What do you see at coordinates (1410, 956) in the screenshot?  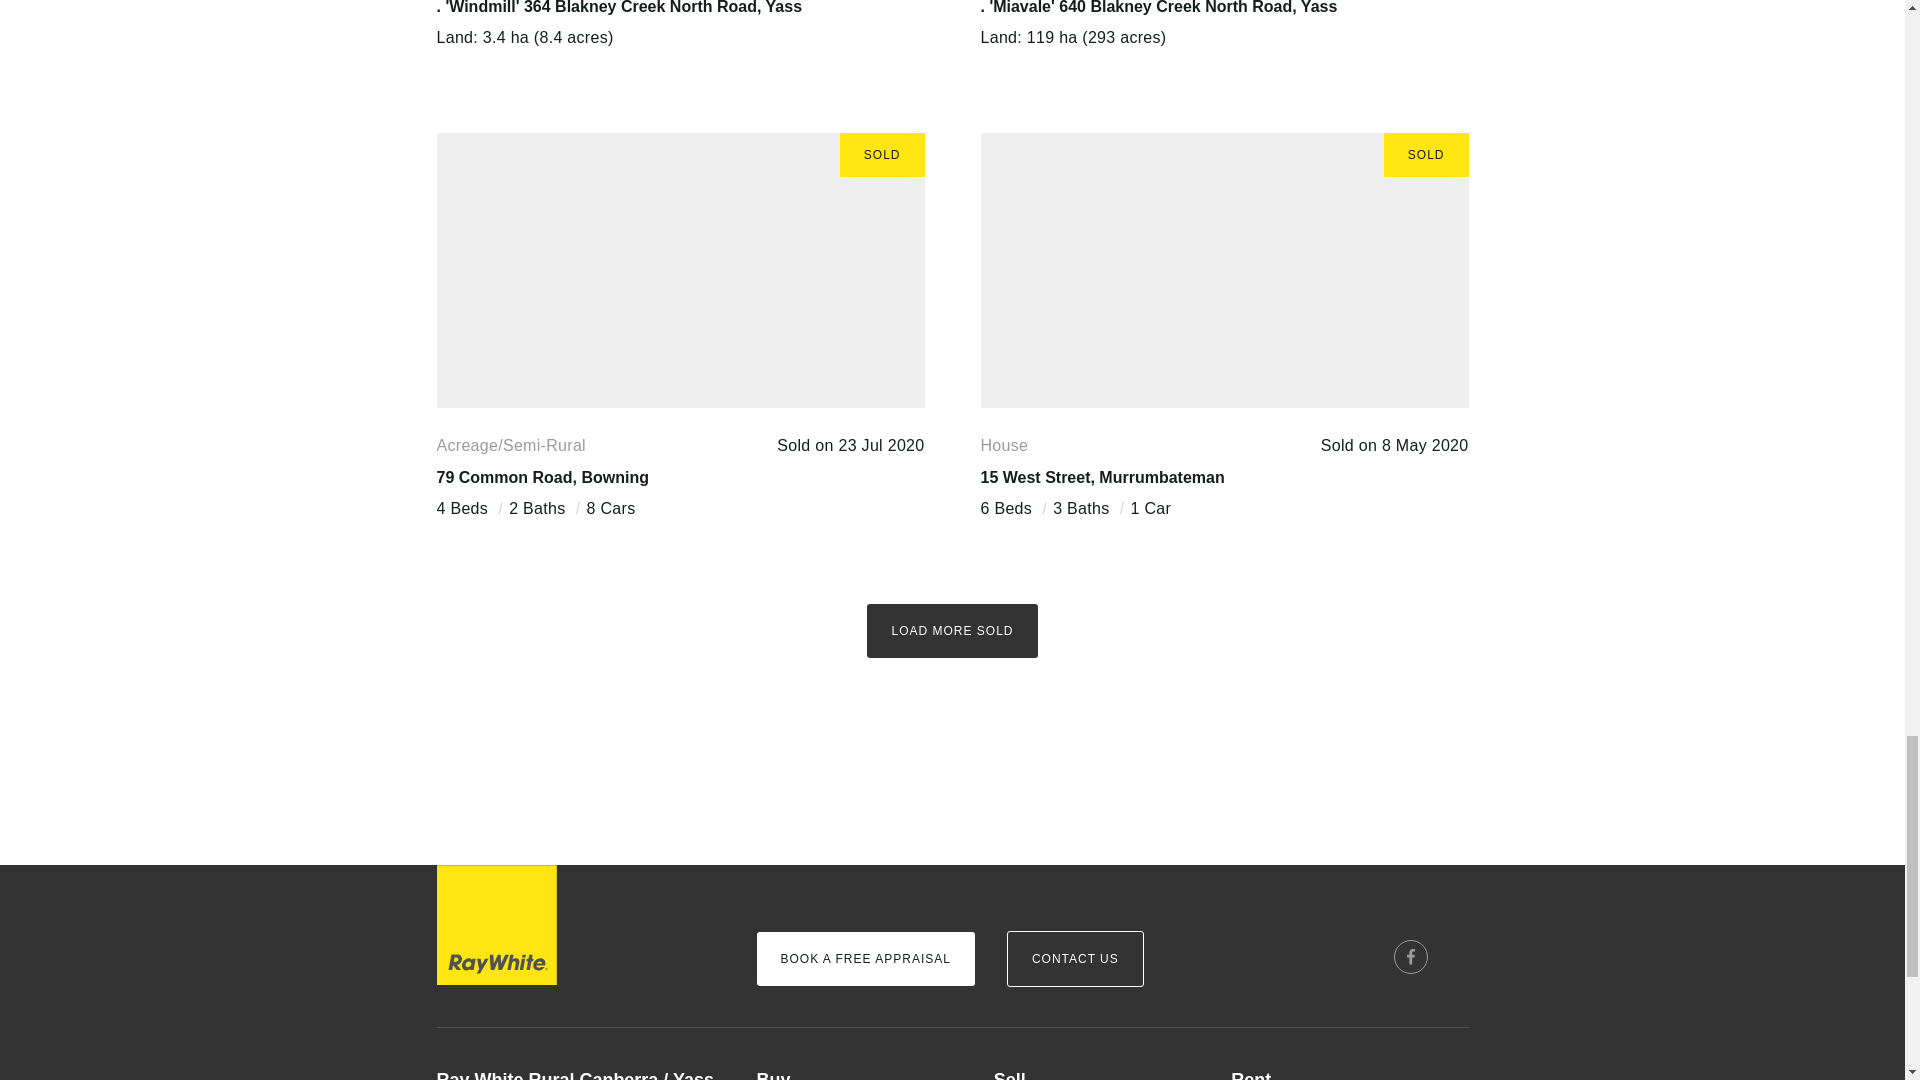 I see `Facebook` at bounding box center [1410, 956].